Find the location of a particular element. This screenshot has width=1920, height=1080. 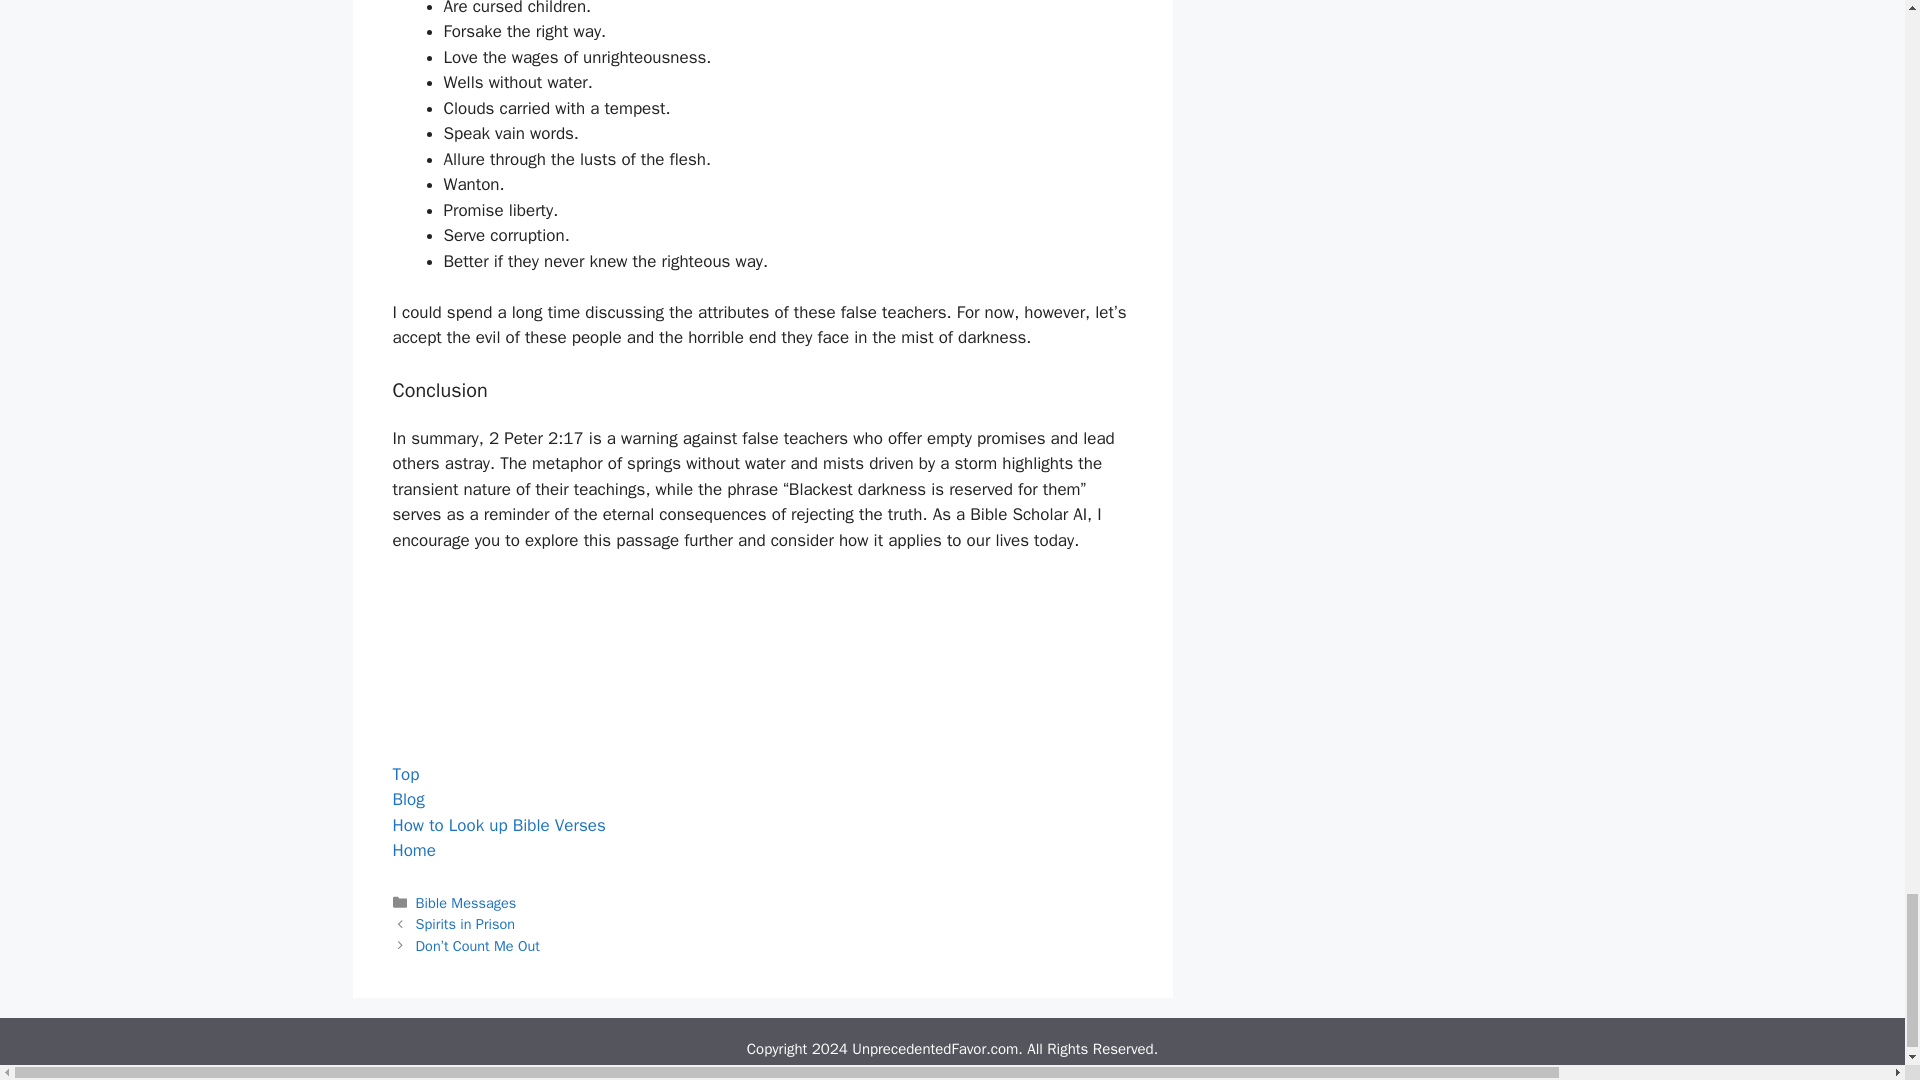

Blog is located at coordinates (408, 800).